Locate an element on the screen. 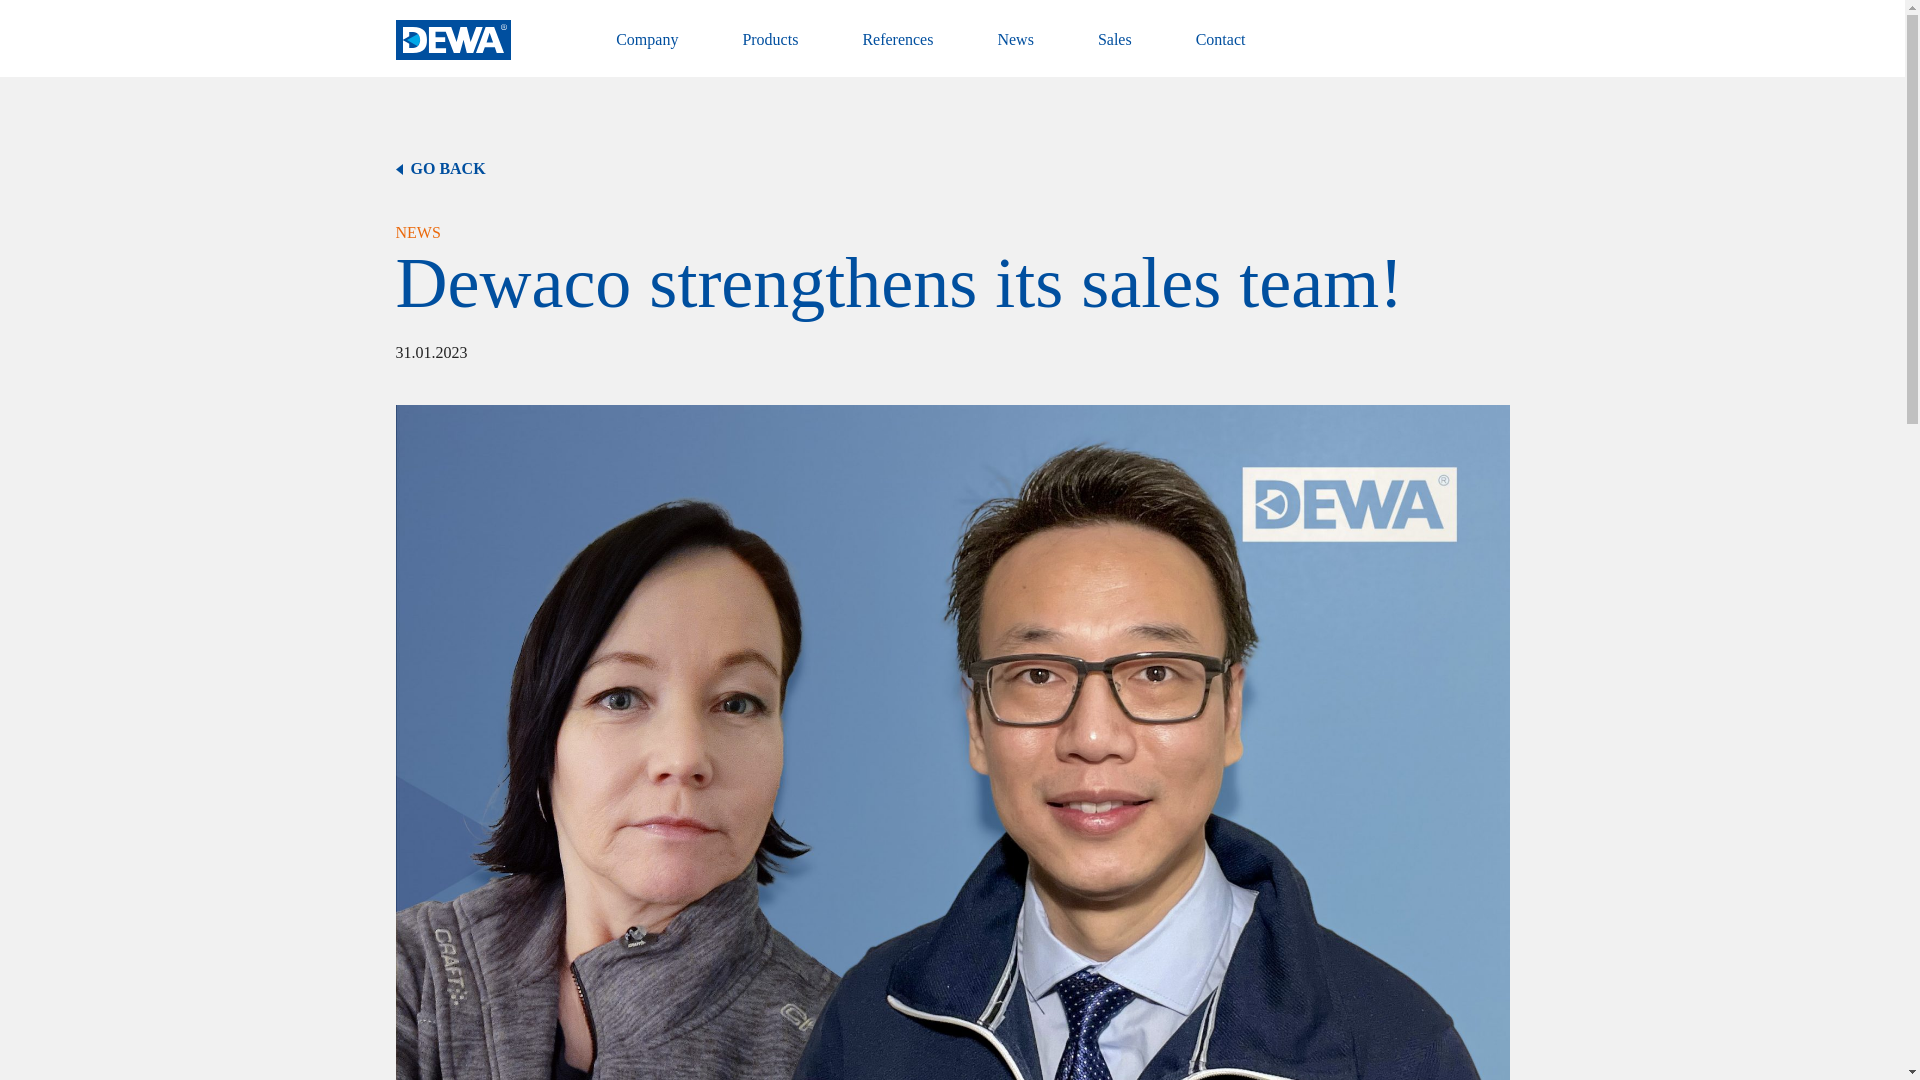 This screenshot has height=1080, width=1920. GO BACK is located at coordinates (952, 168).